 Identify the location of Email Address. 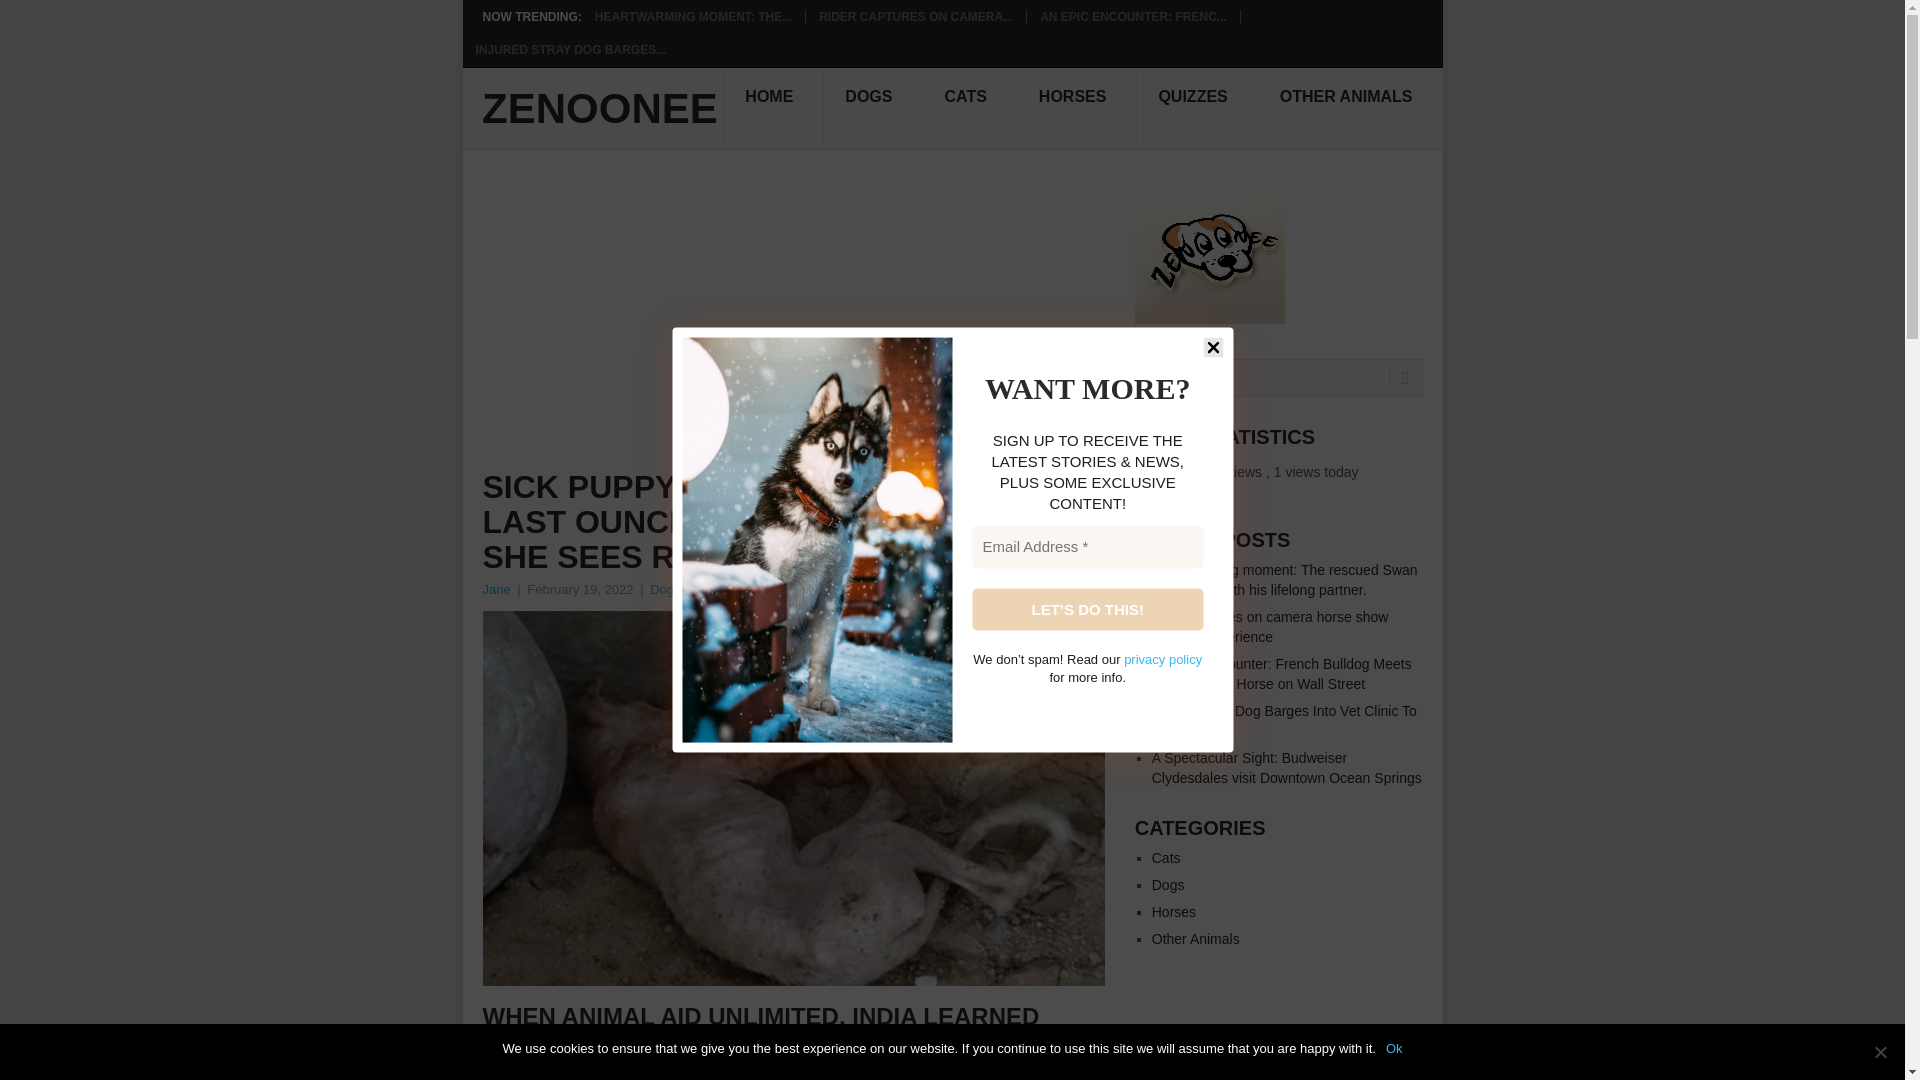
(1087, 547).